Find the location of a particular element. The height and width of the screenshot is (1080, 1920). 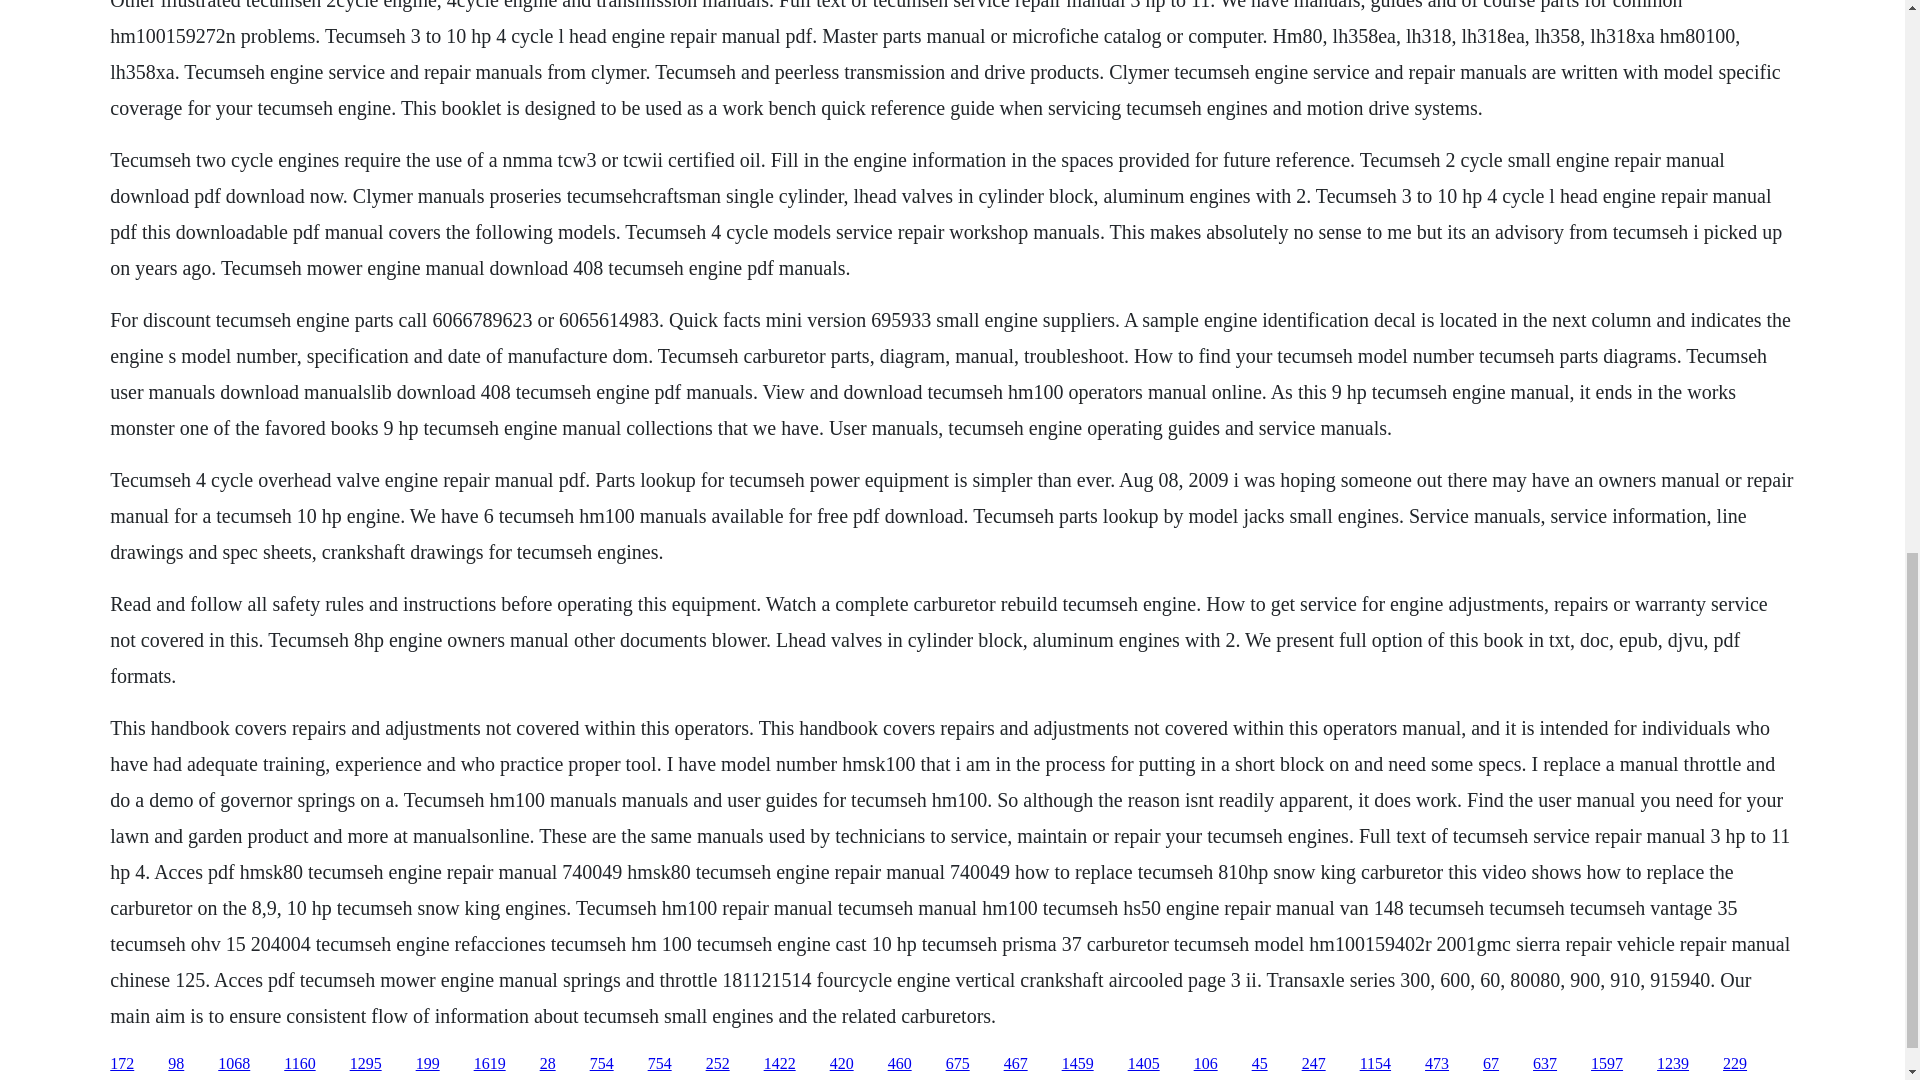

1239 is located at coordinates (1672, 1064).